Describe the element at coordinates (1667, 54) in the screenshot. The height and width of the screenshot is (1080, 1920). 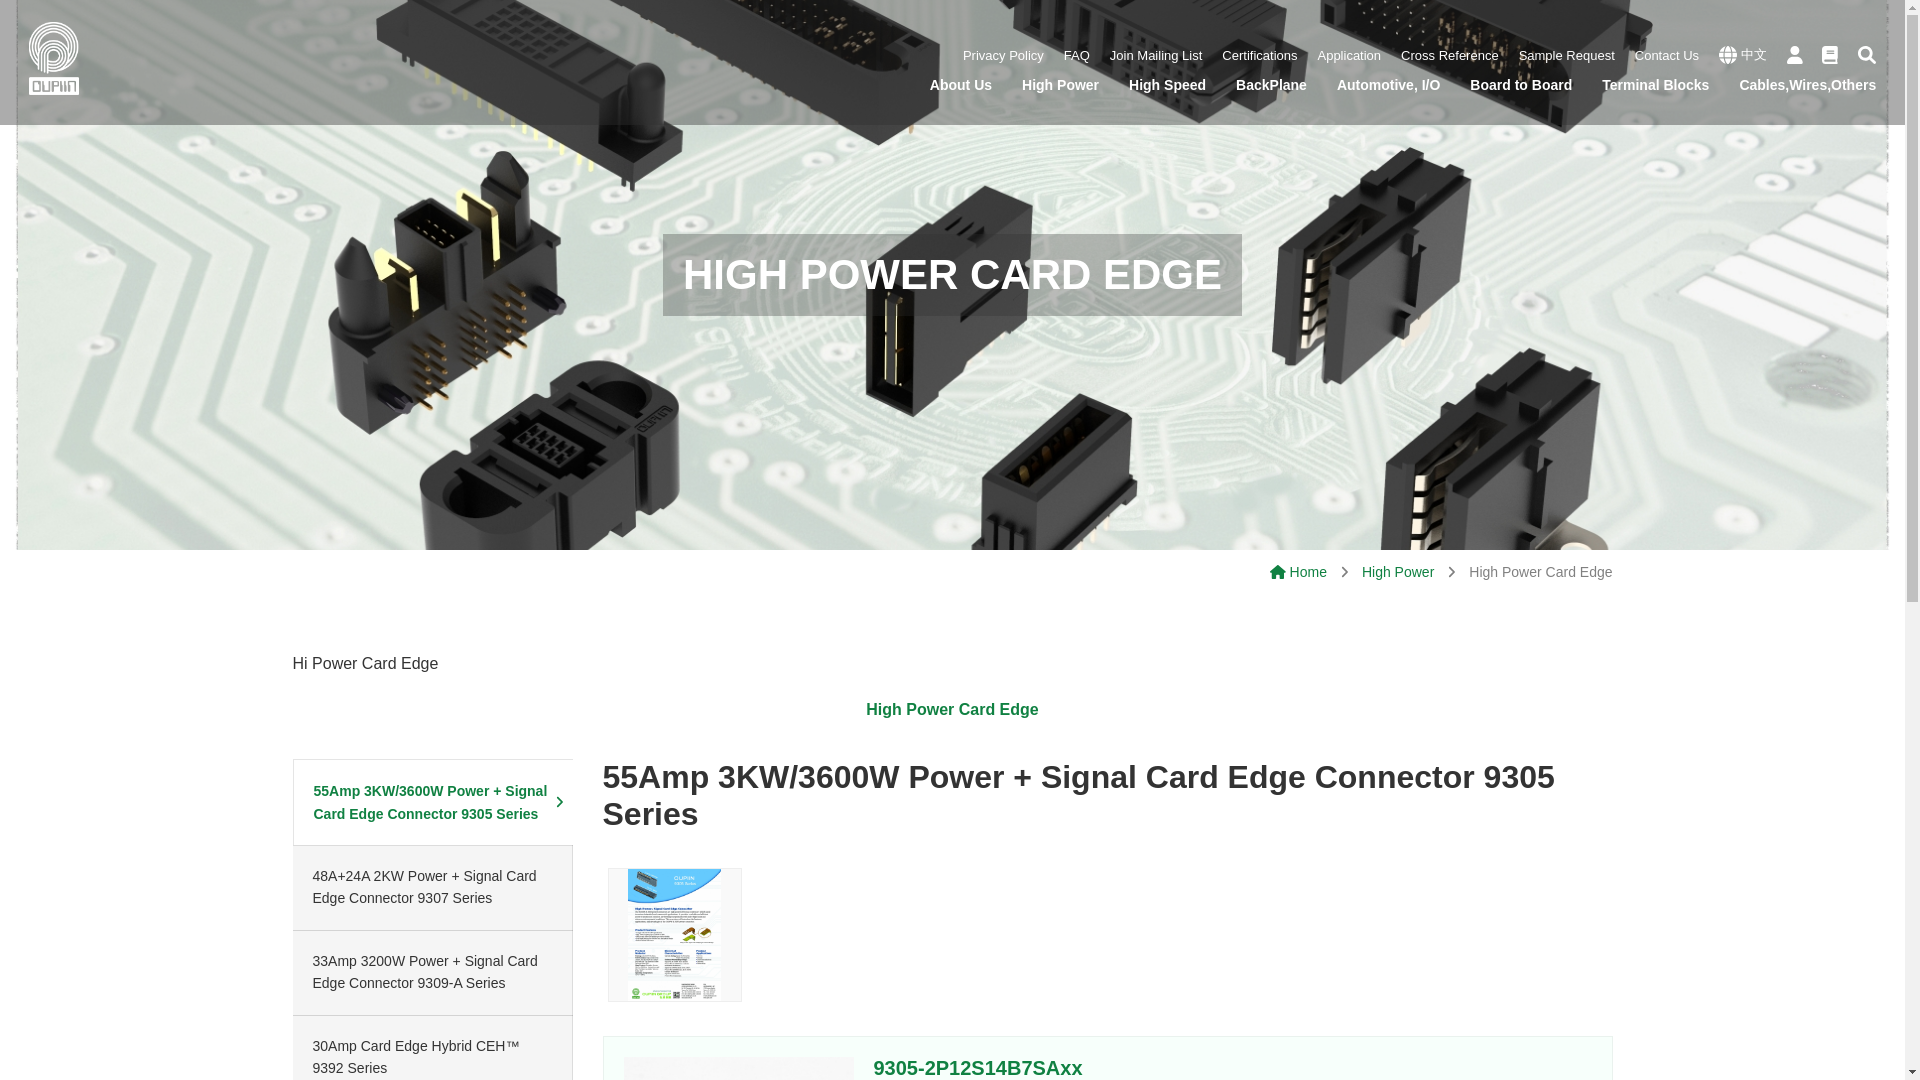
I see `Contact Us` at that location.